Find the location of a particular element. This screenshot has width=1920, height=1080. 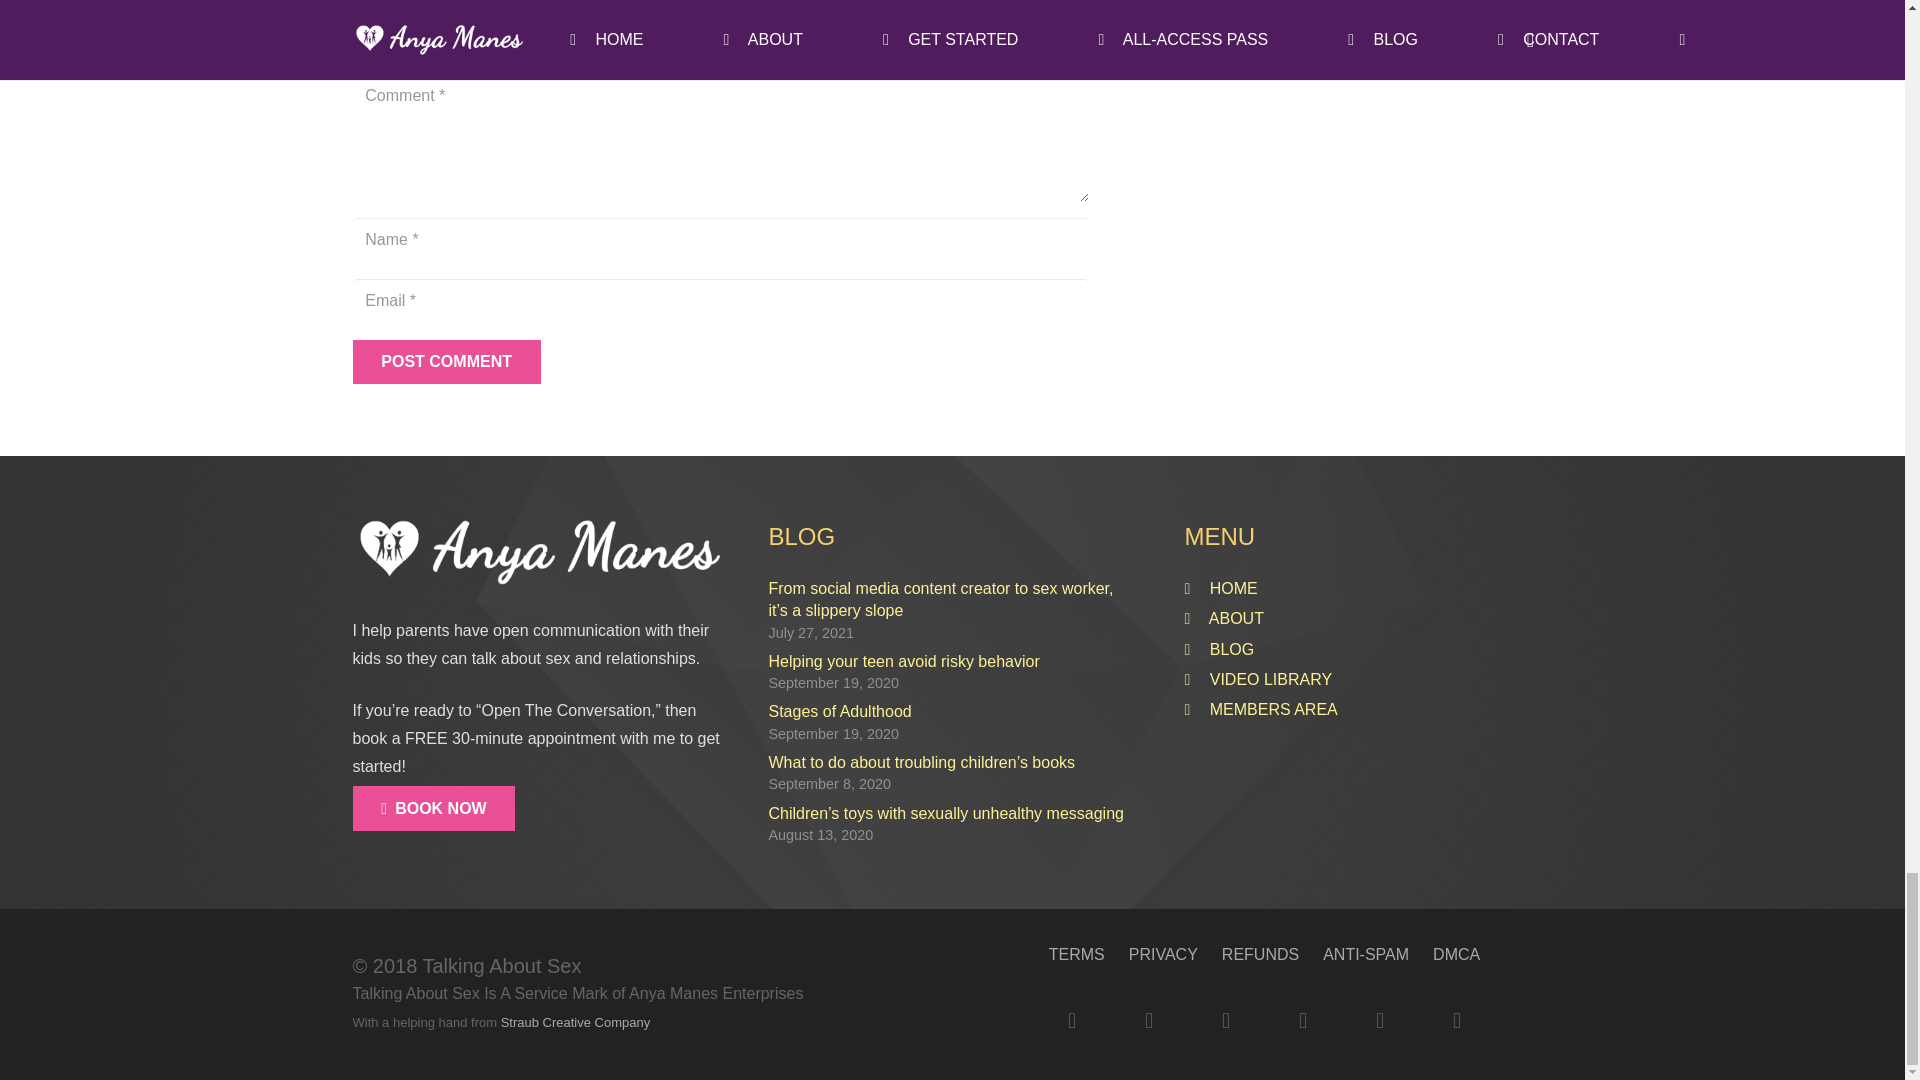

Twitter is located at coordinates (1148, 1020).